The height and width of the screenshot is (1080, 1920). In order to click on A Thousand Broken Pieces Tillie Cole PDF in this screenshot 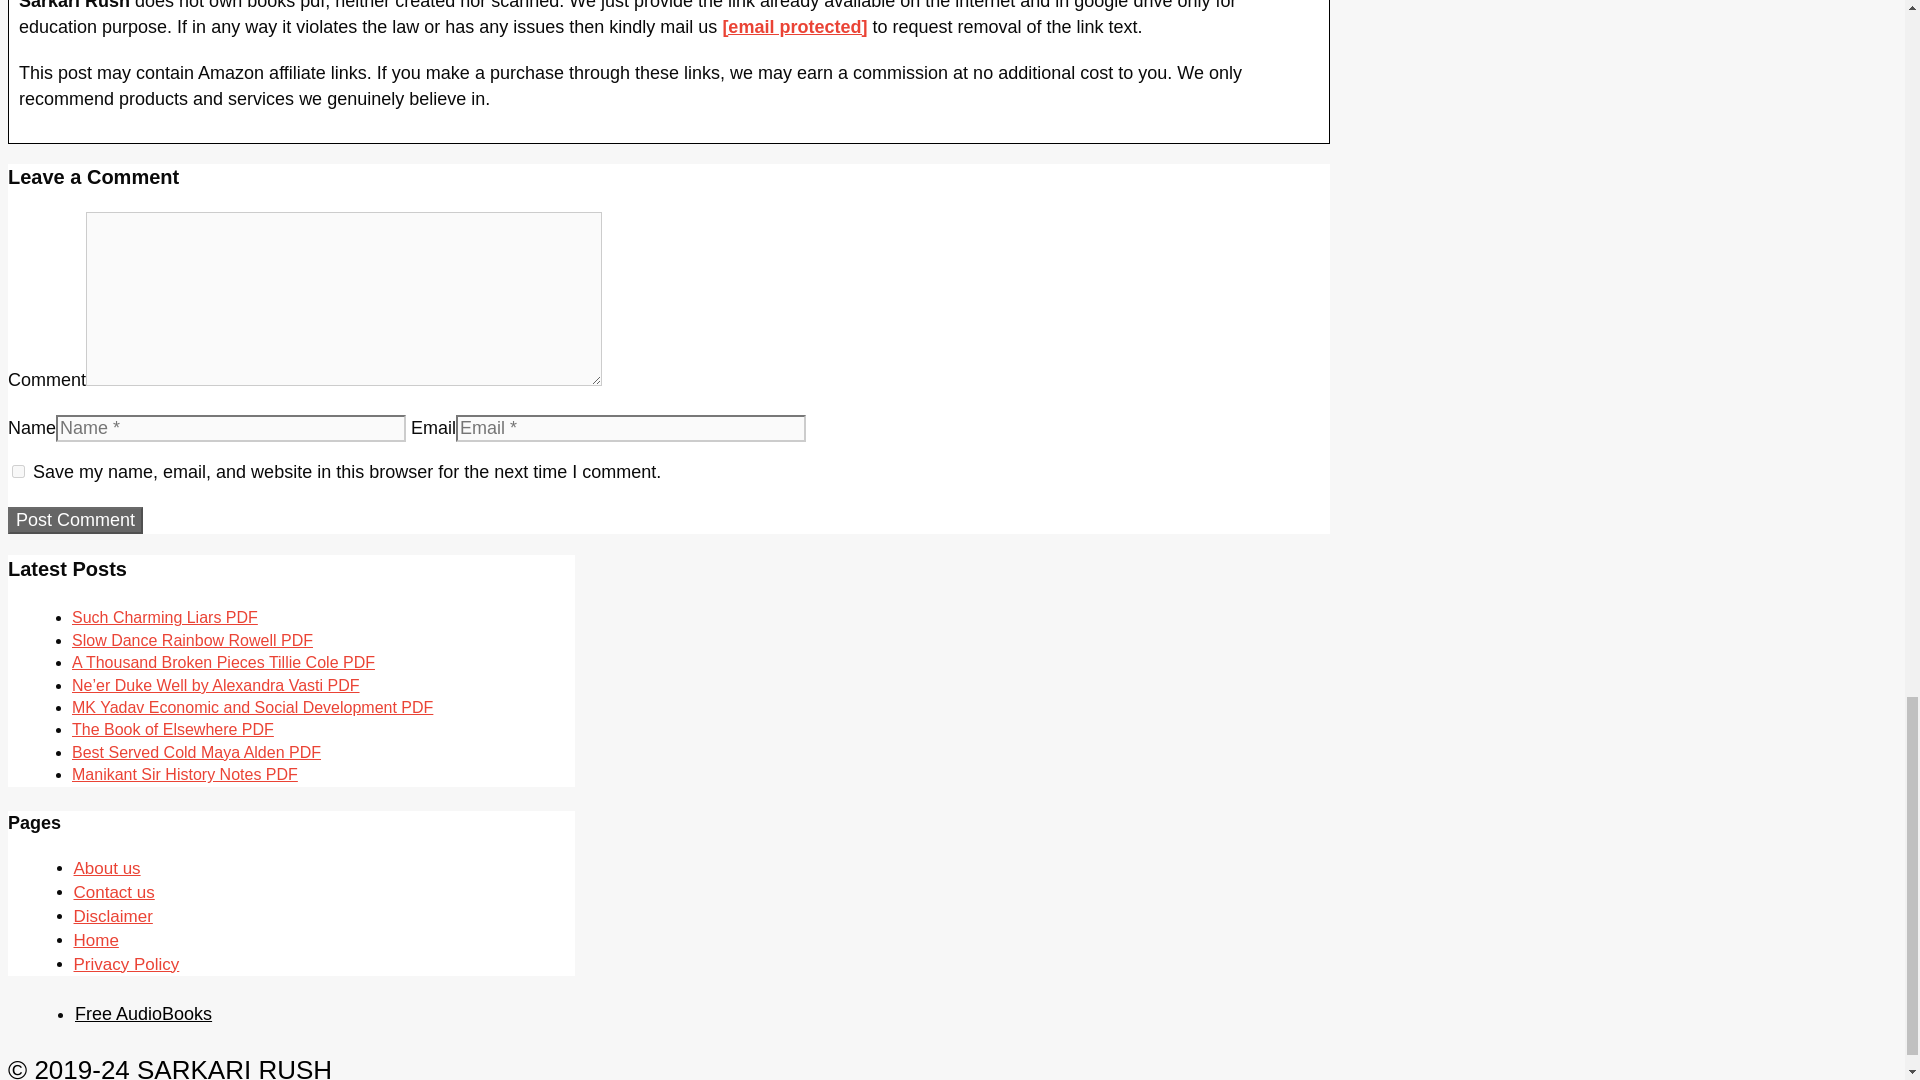, I will do `click(223, 662)`.